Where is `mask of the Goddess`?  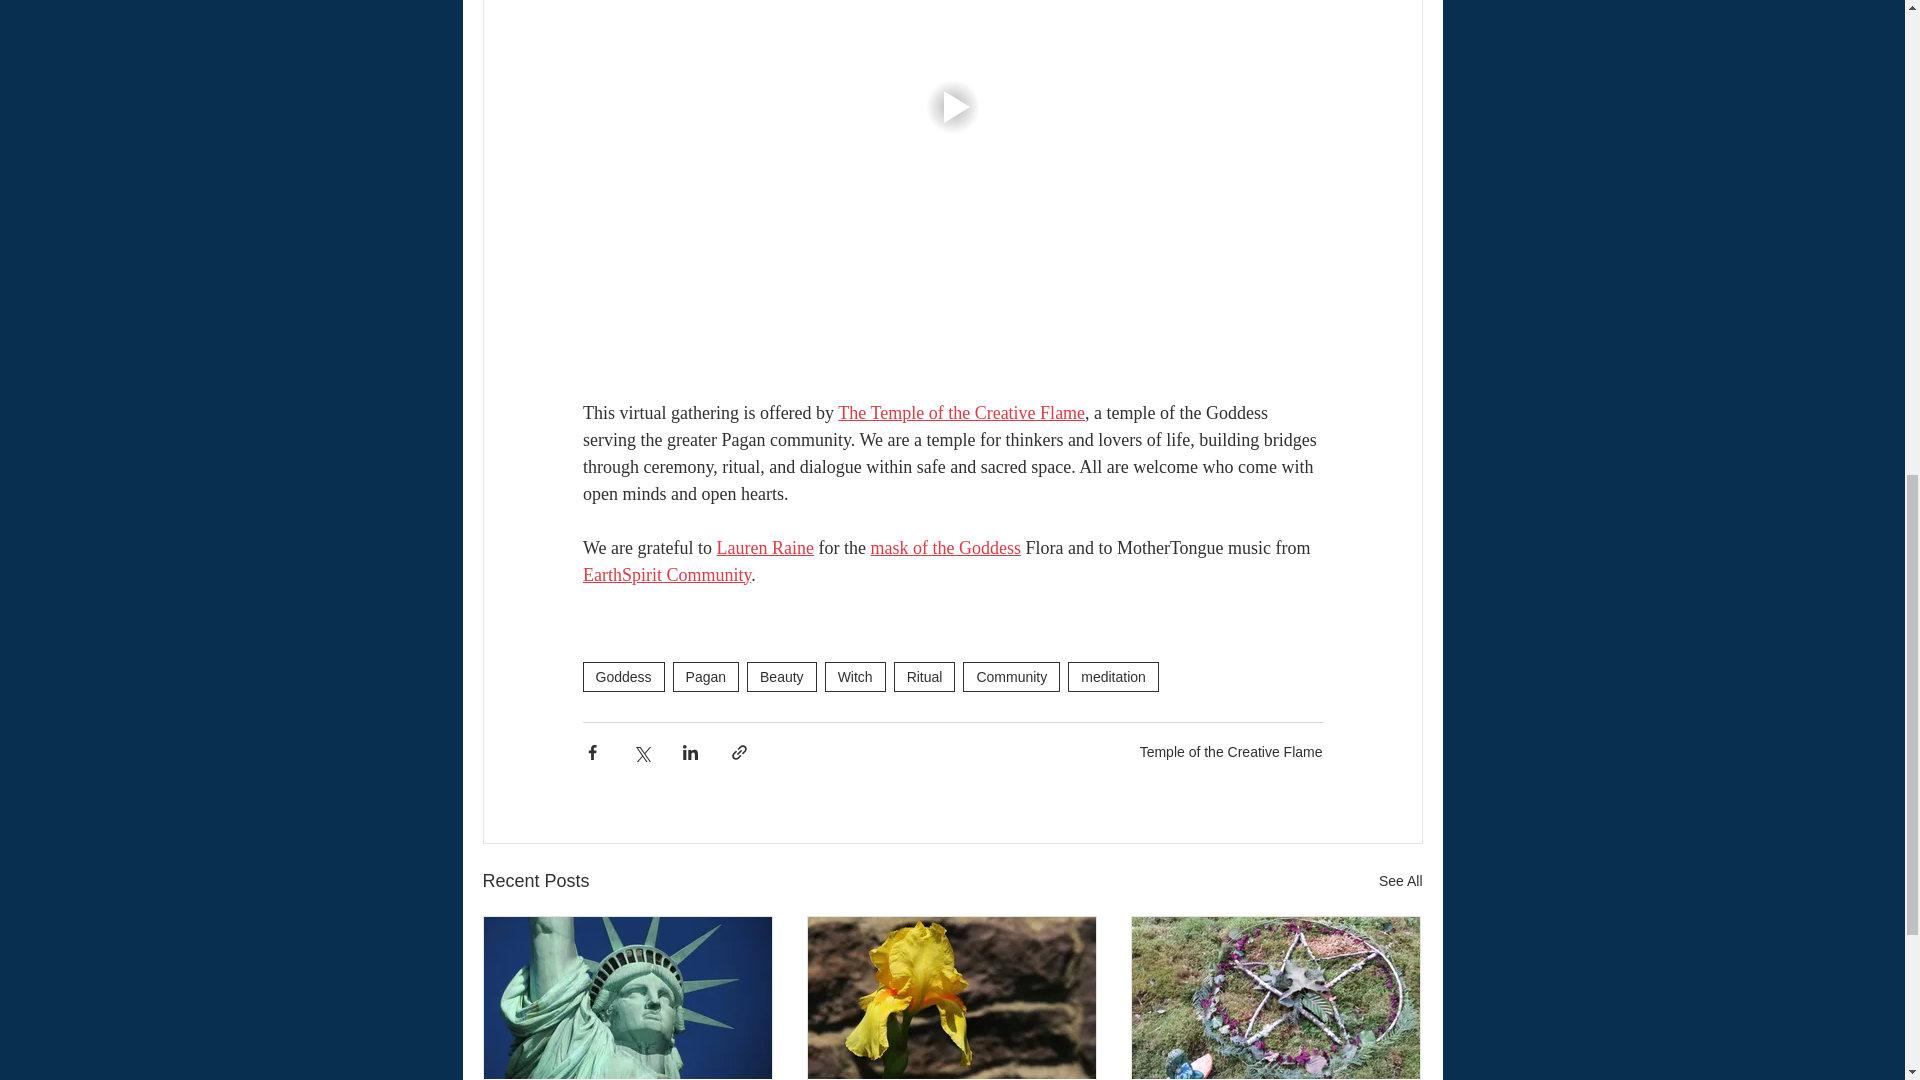 mask of the Goddess is located at coordinates (944, 548).